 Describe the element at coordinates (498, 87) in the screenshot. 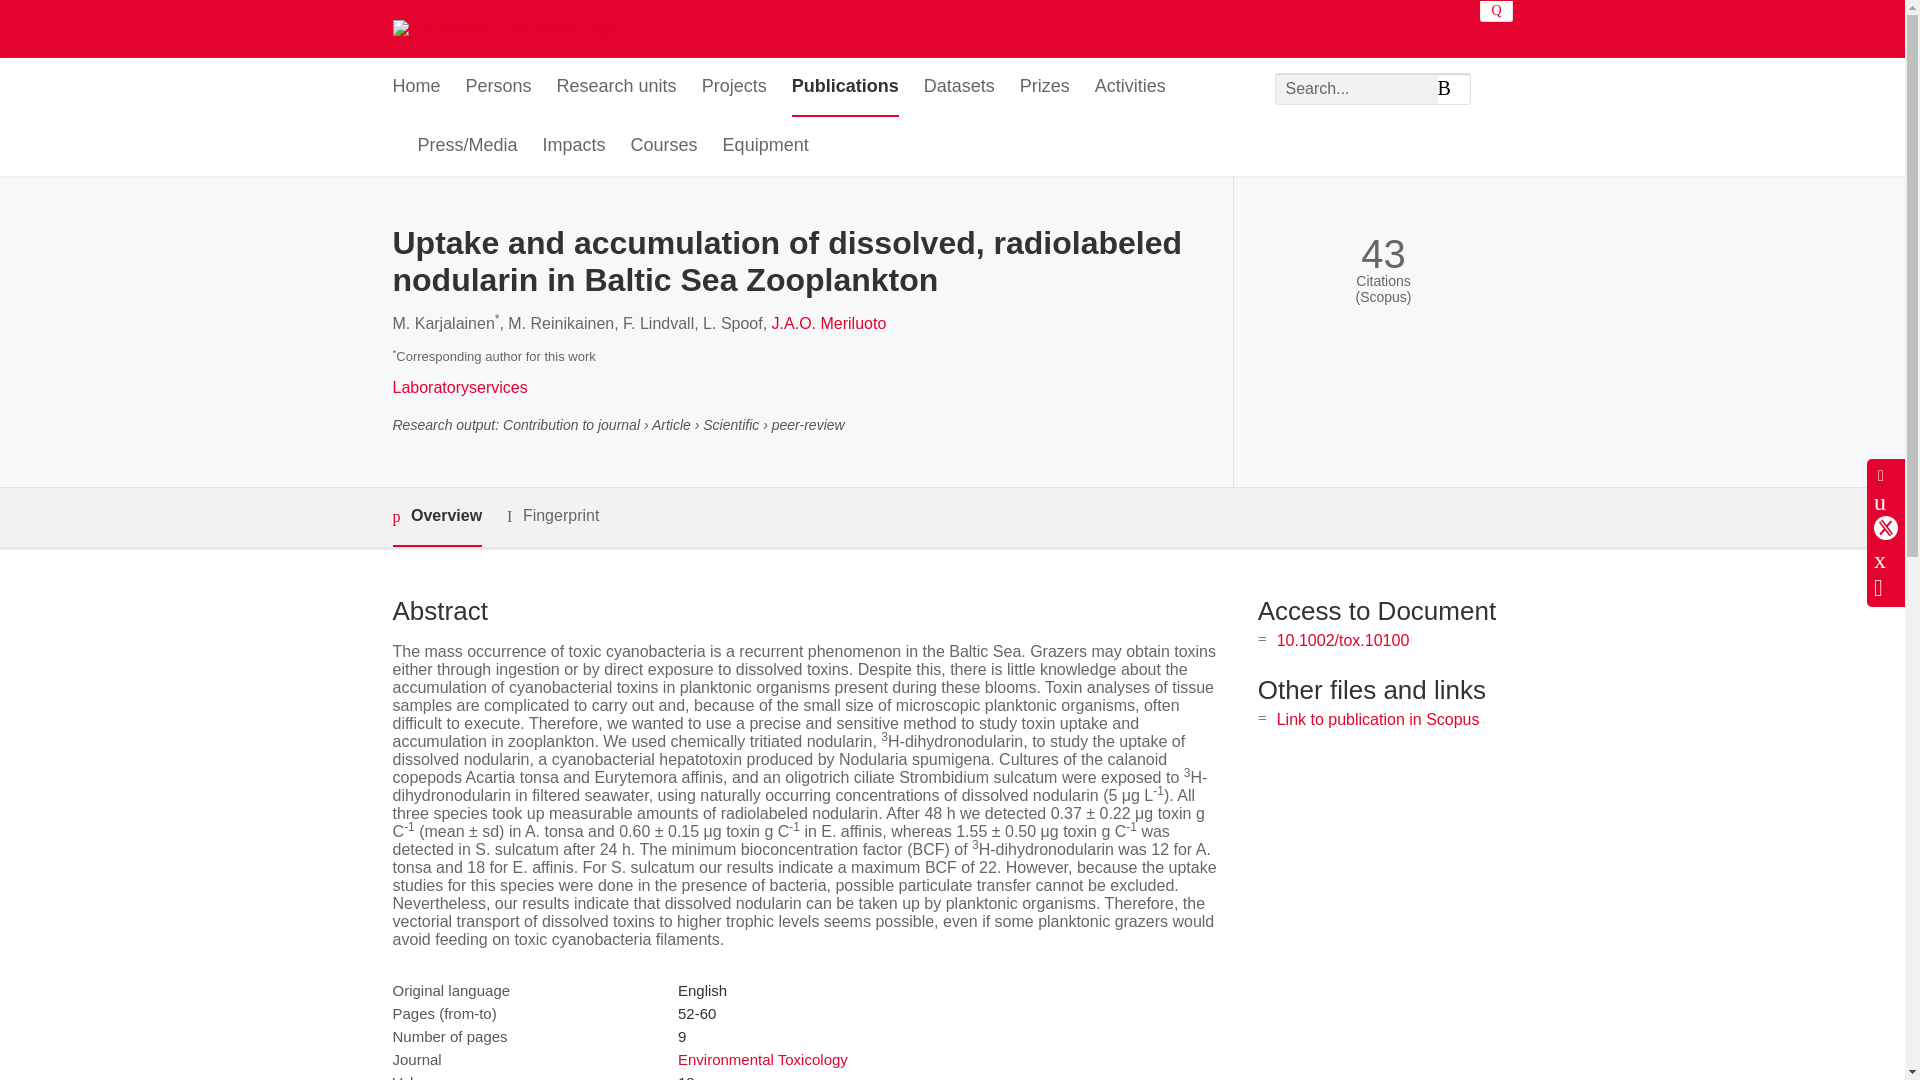

I see `Persons` at that location.